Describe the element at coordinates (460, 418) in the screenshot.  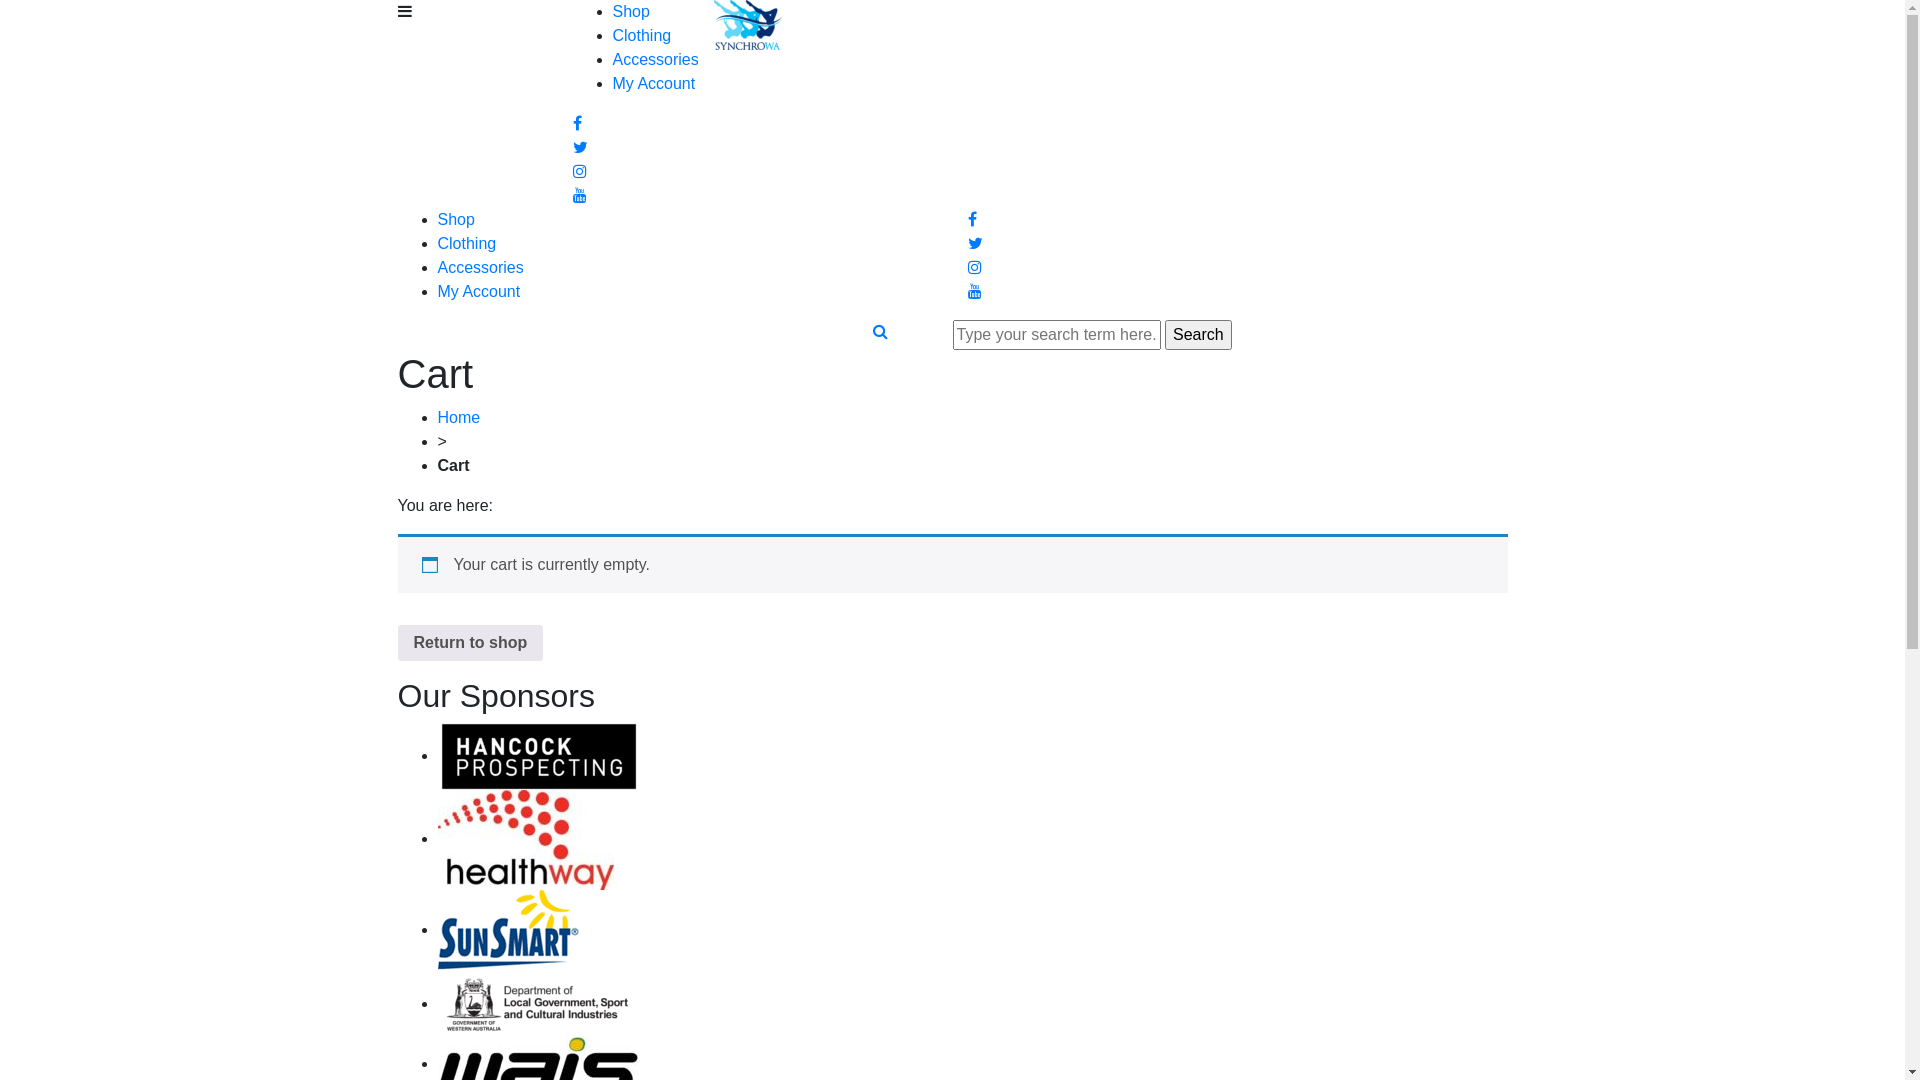
I see `Home` at that location.